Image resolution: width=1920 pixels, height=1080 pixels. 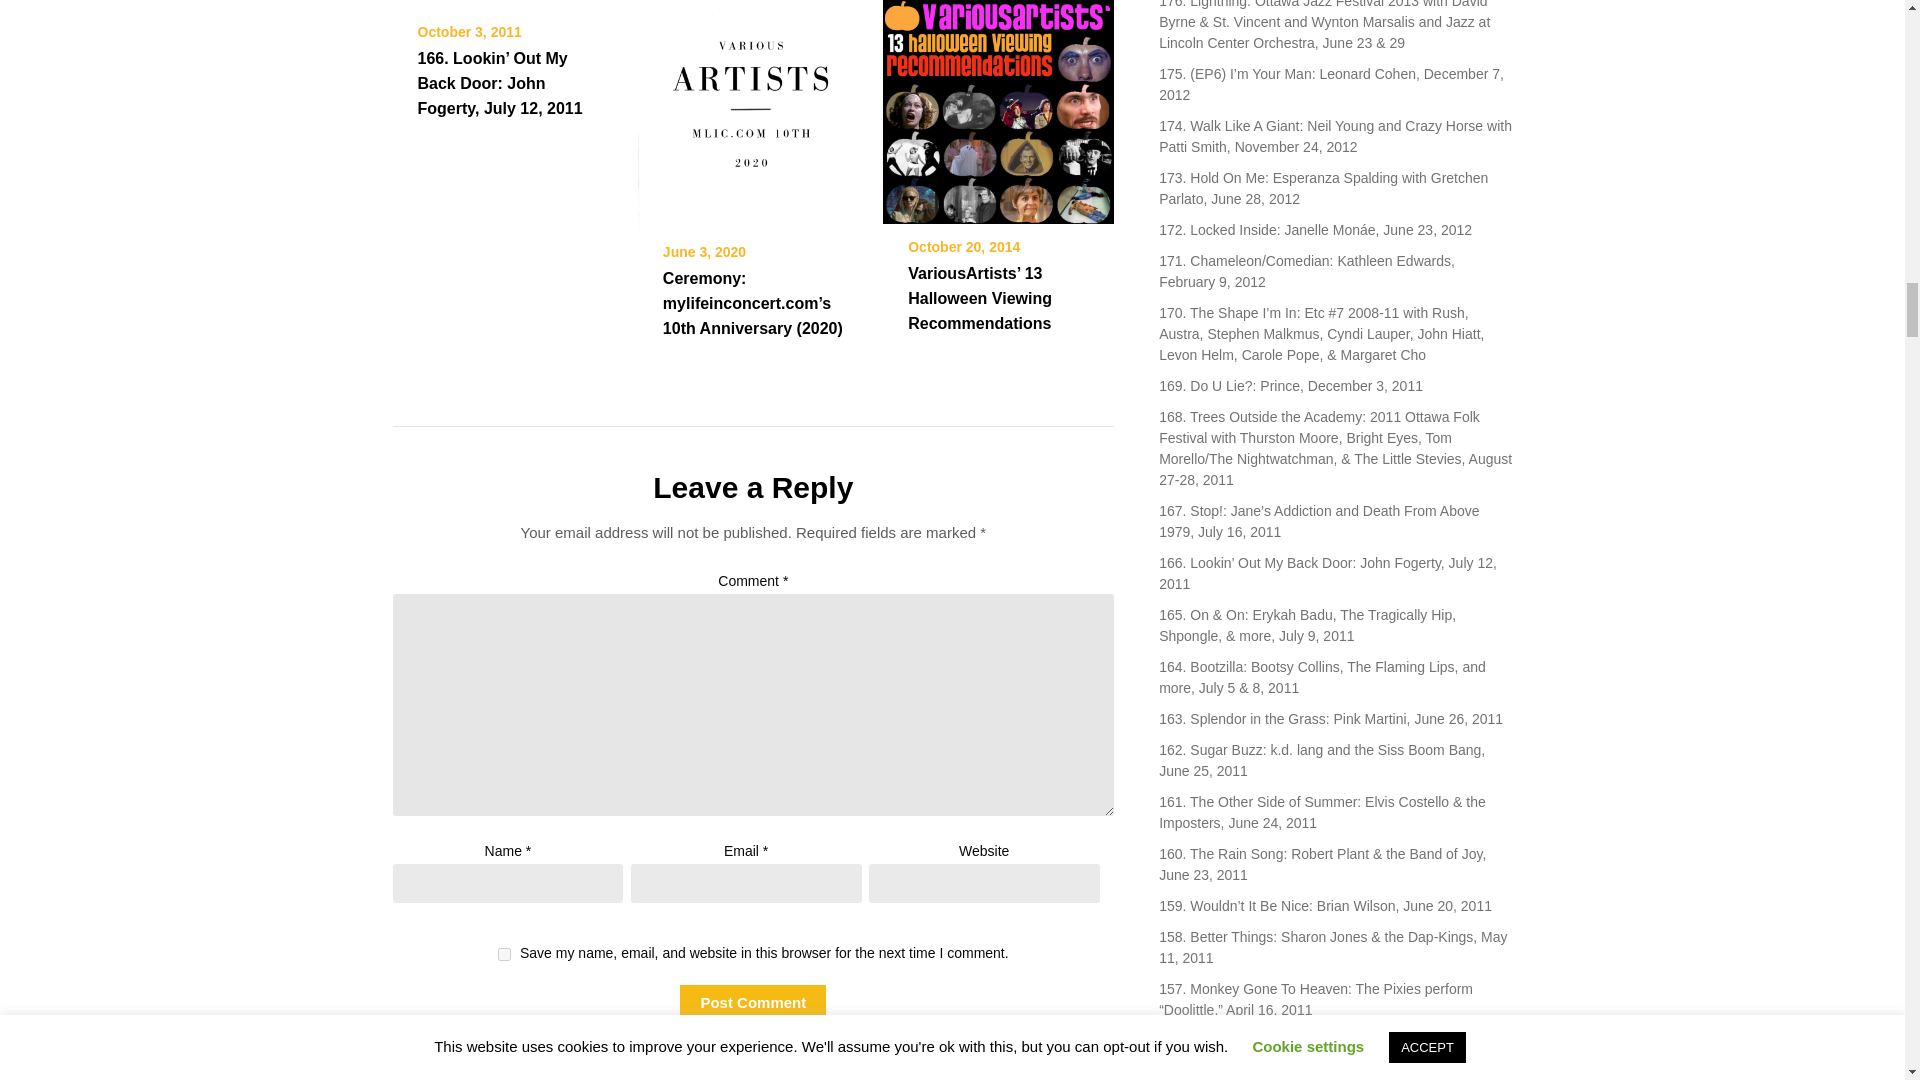 I want to click on Post Comment, so click(x=752, y=1002).